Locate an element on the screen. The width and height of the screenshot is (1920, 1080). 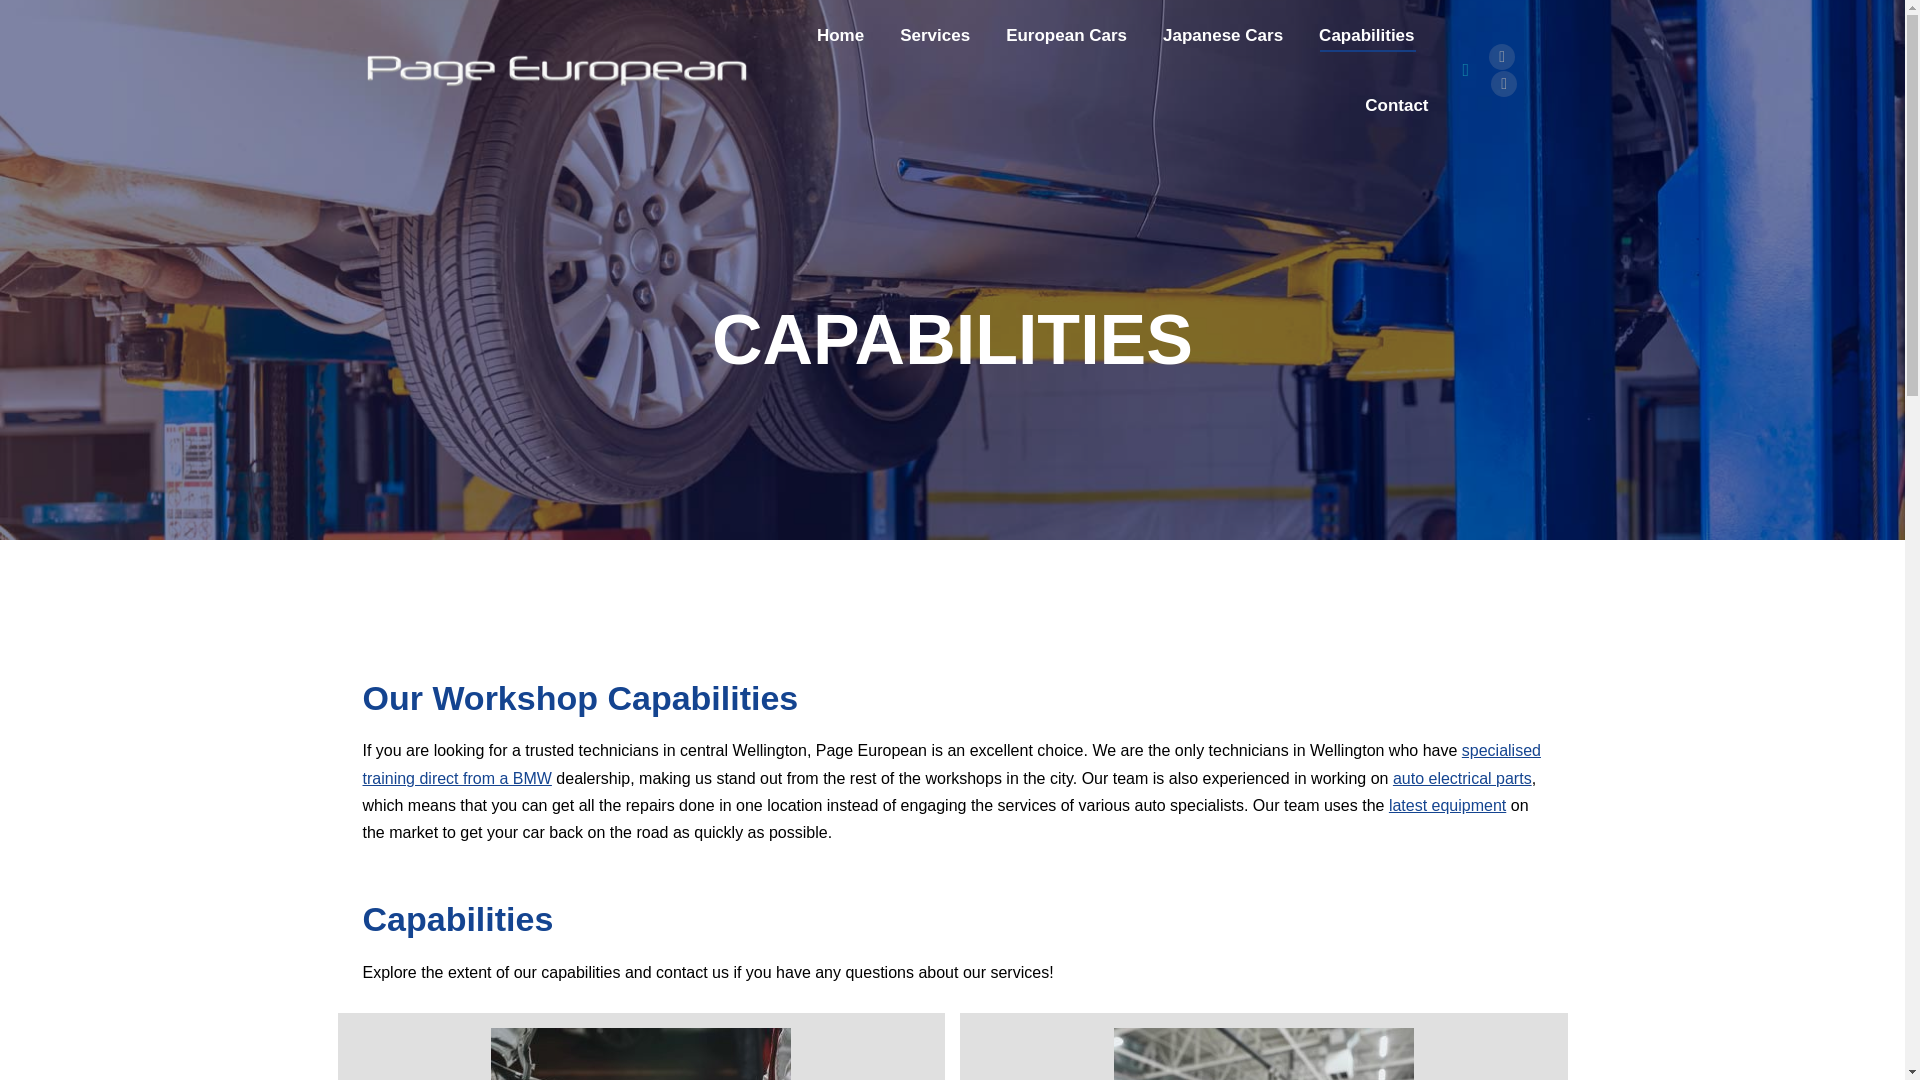
Mail page opens in new window is located at coordinates (1504, 84).